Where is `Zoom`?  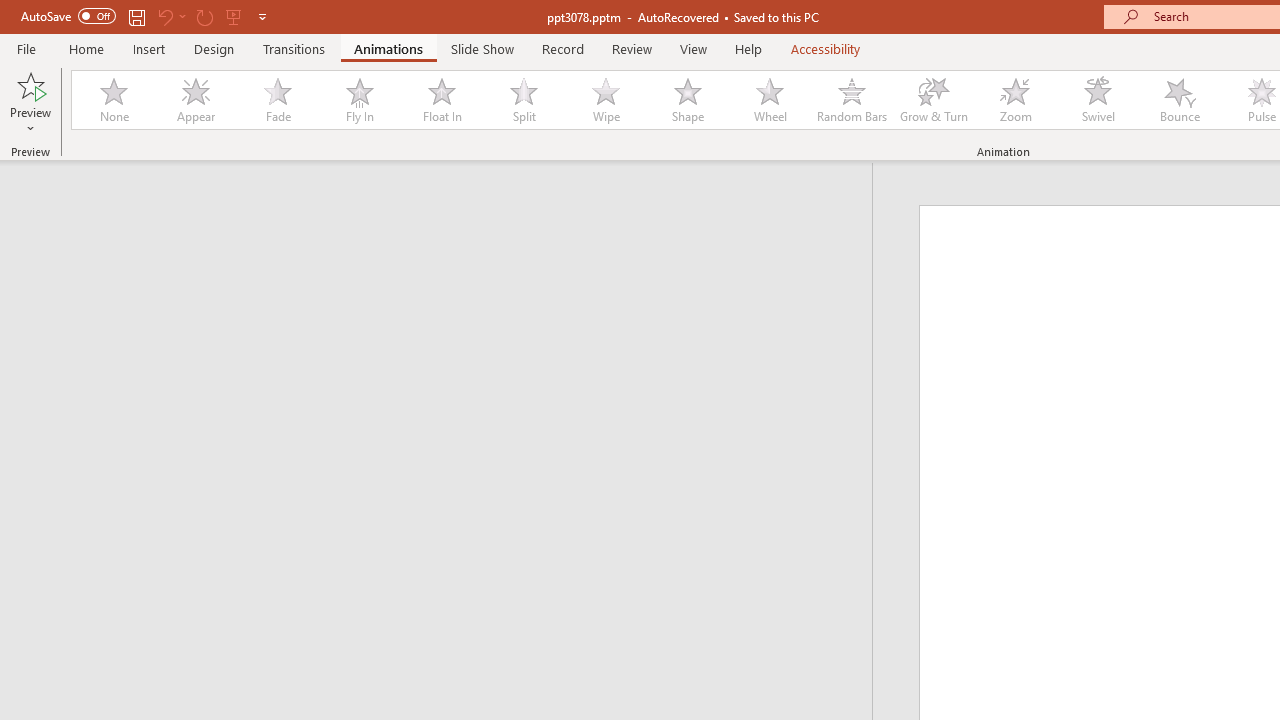
Zoom is located at coordinates (1016, 100).